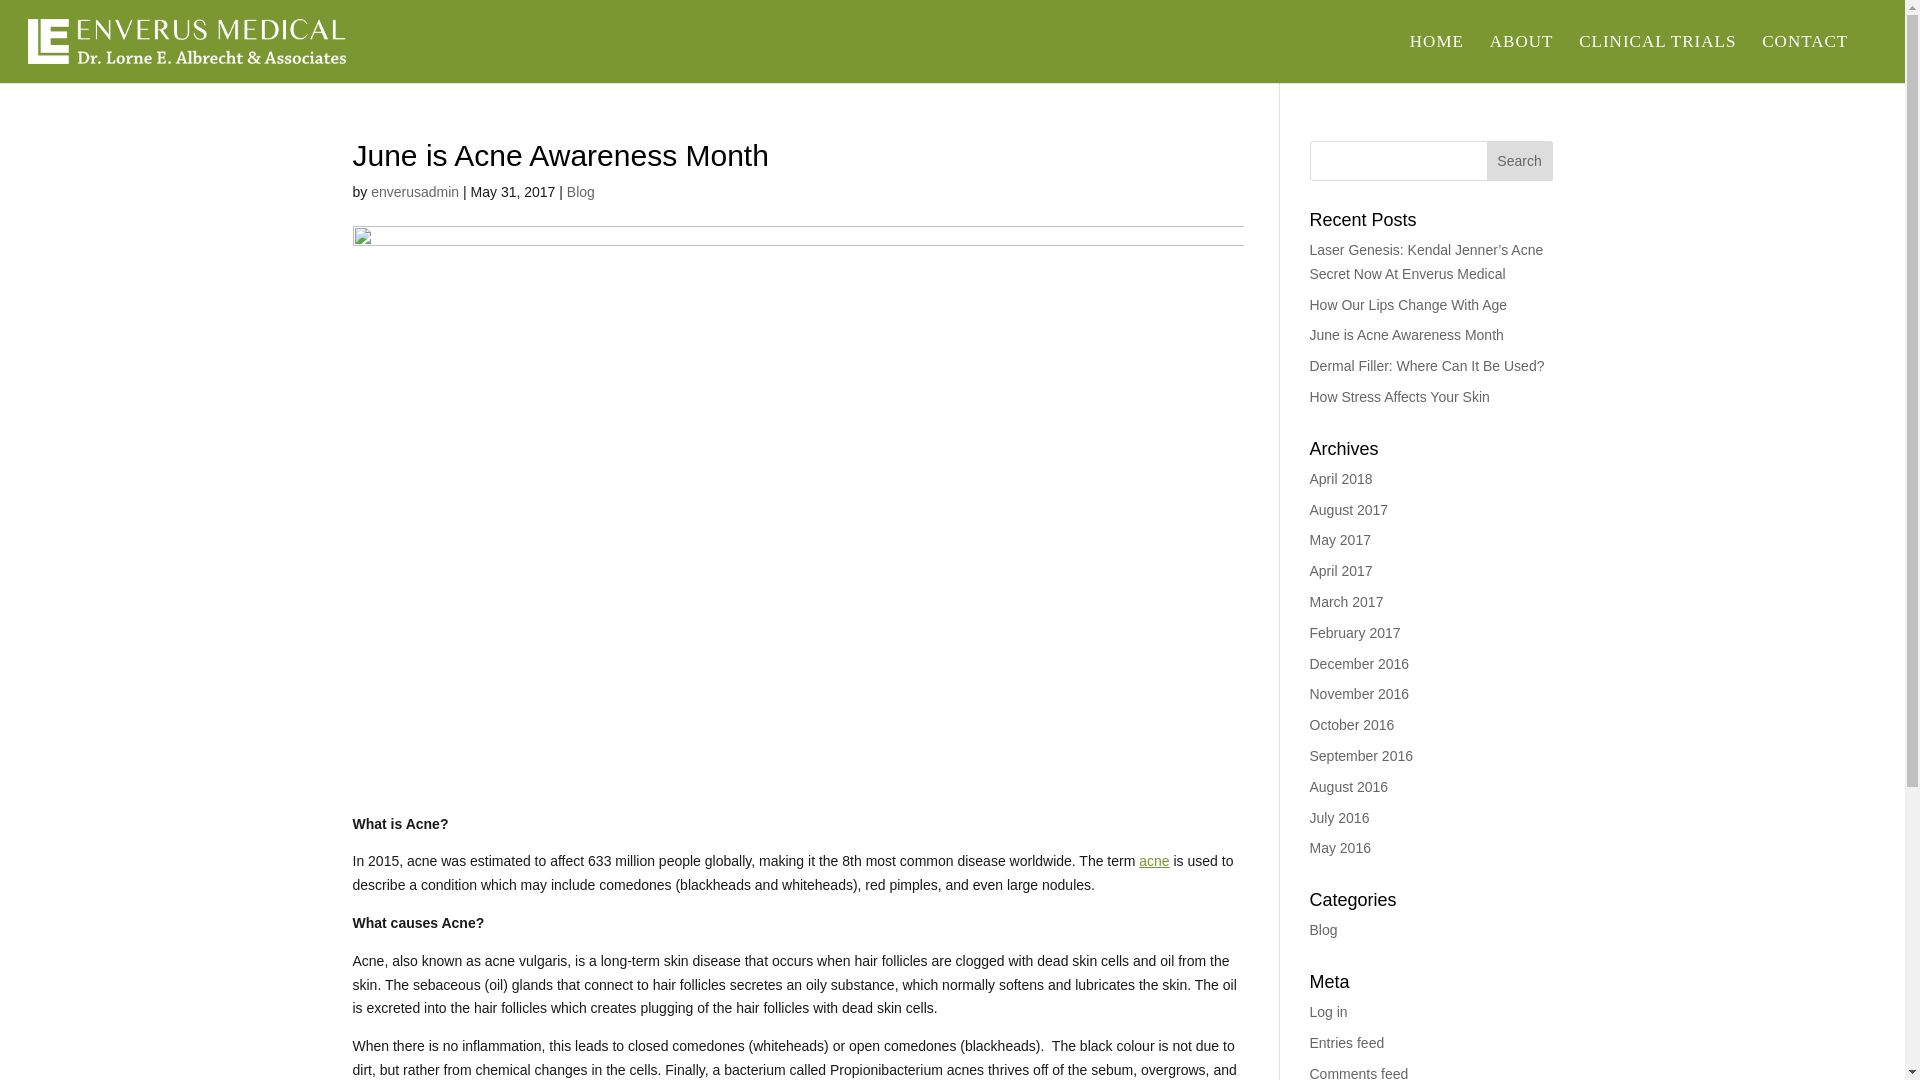  Describe the element at coordinates (1340, 818) in the screenshot. I see `July 2016` at that location.